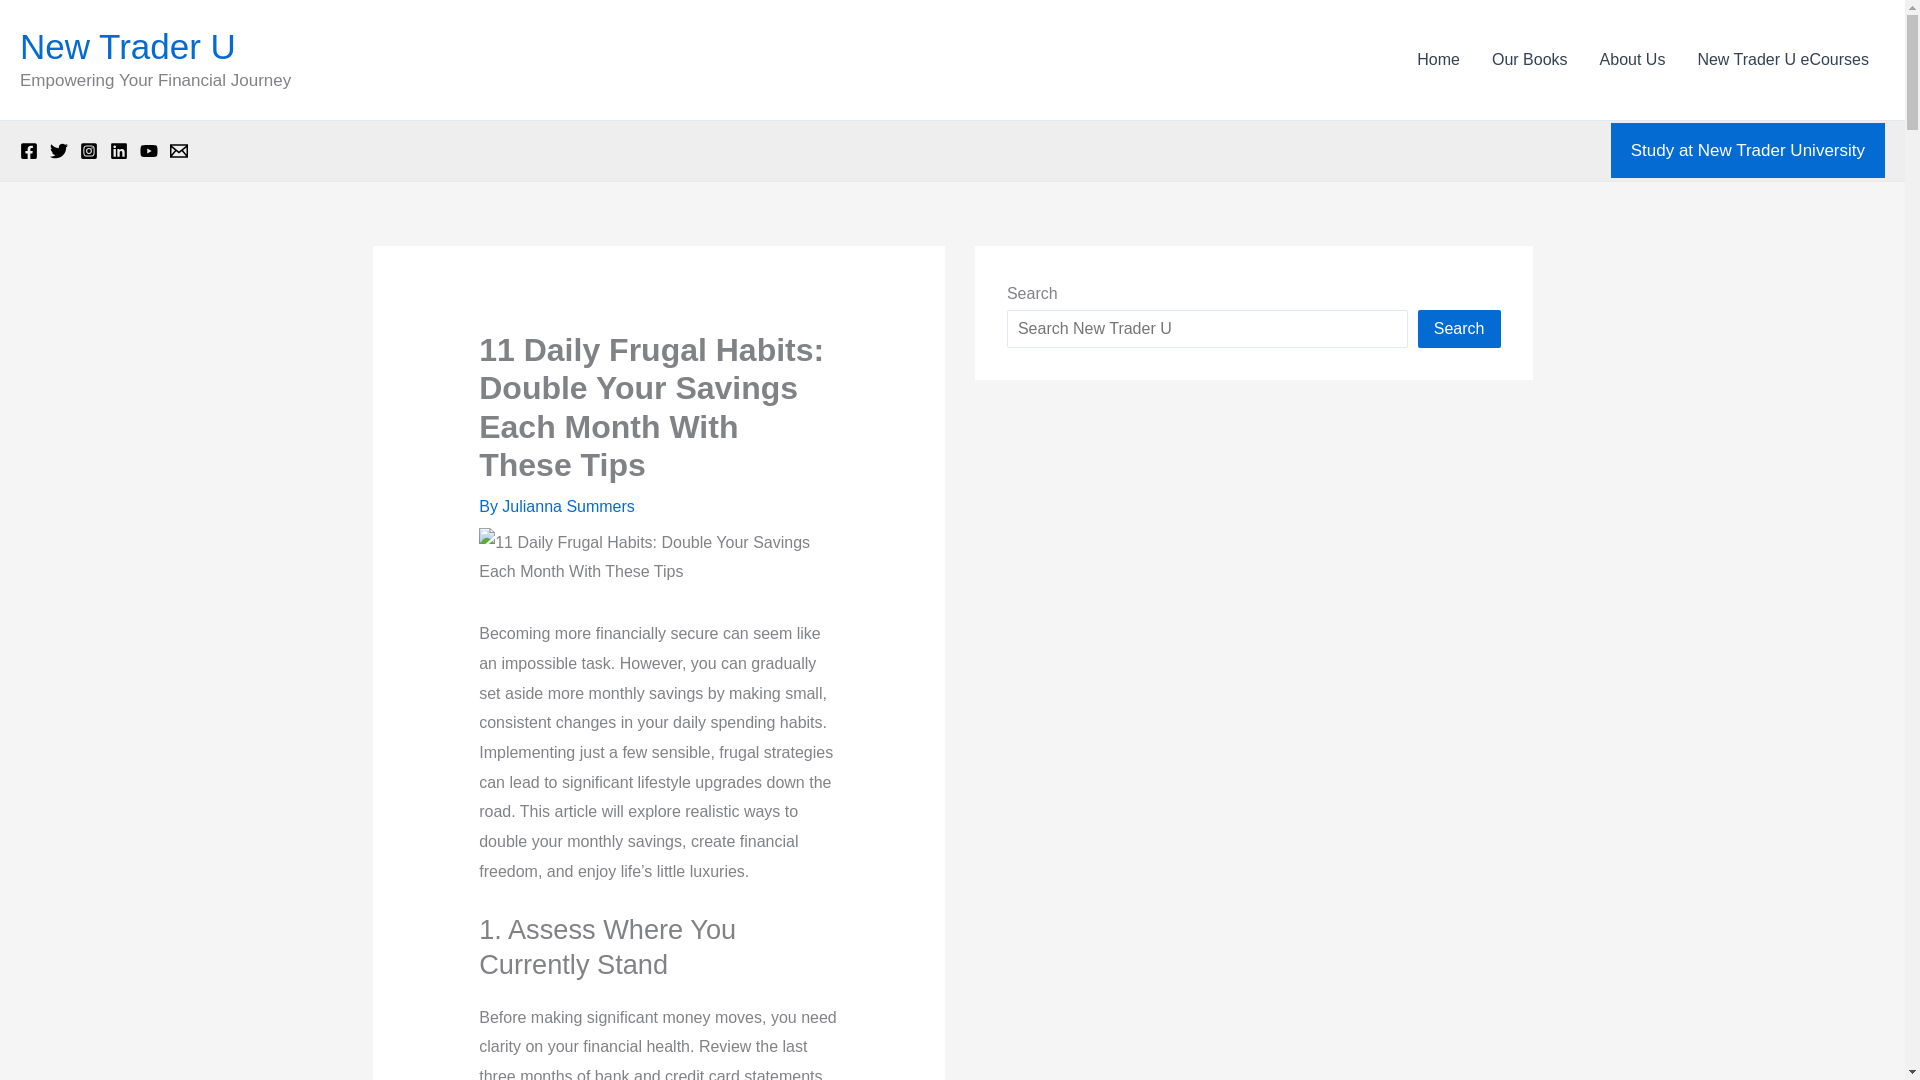  Describe the element at coordinates (128, 46) in the screenshot. I see `New Trader U` at that location.